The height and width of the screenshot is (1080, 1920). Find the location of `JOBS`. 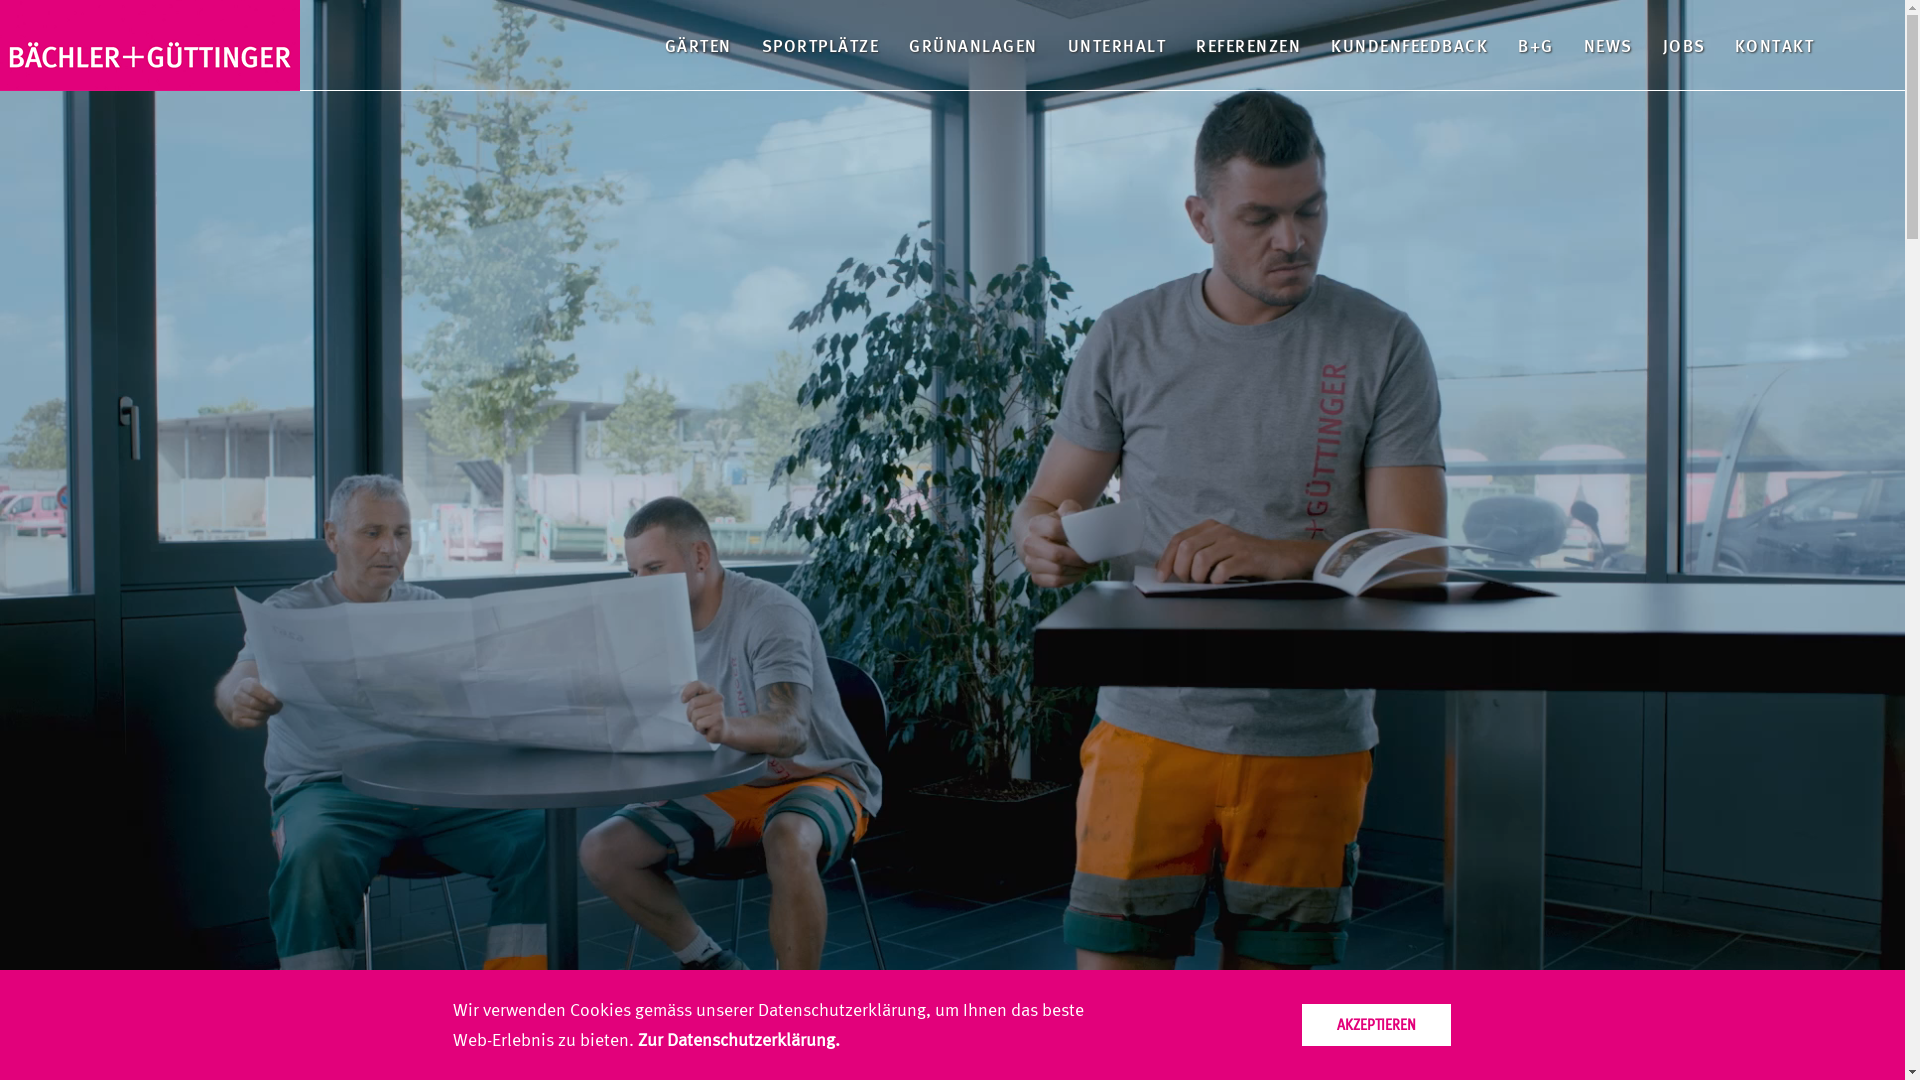

JOBS is located at coordinates (1684, 45).